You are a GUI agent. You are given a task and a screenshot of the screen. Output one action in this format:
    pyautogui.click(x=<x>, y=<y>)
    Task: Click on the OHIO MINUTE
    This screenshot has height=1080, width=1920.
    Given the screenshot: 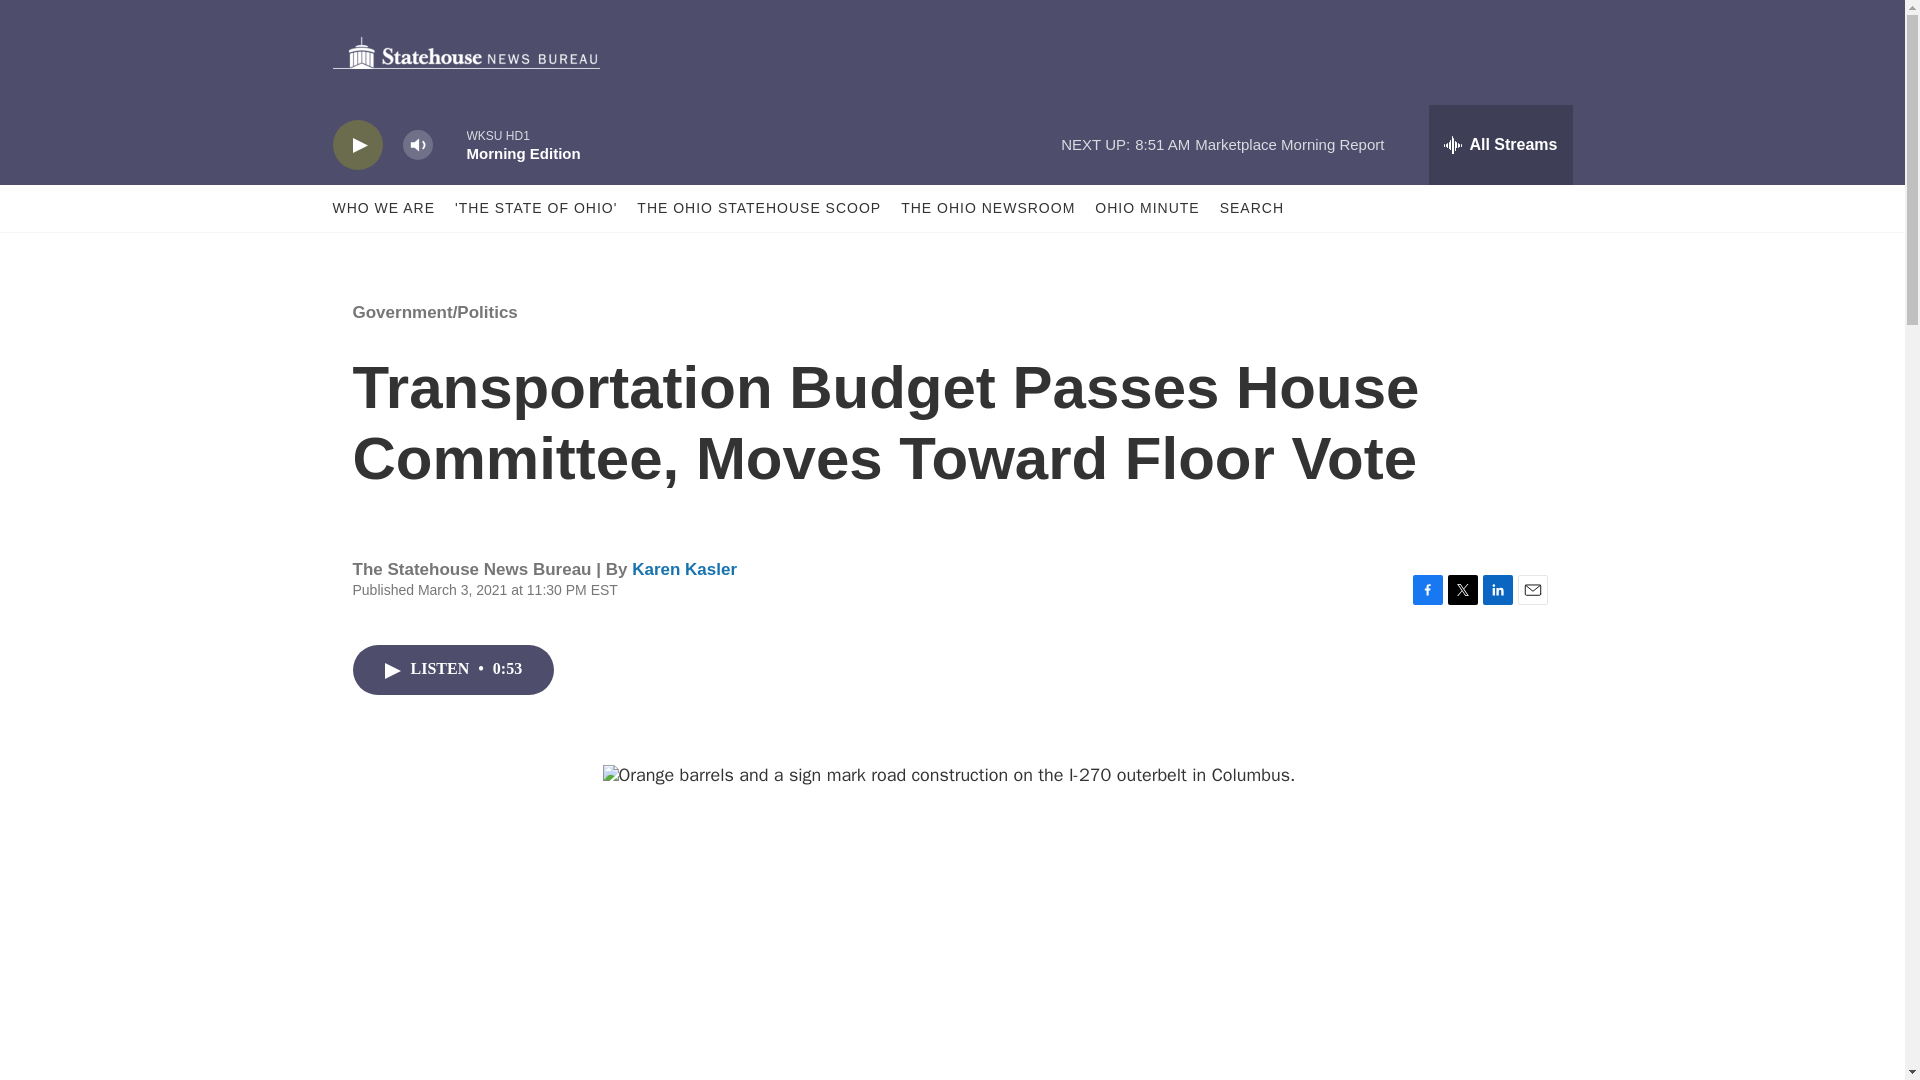 What is the action you would take?
    pyautogui.click(x=1146, y=208)
    